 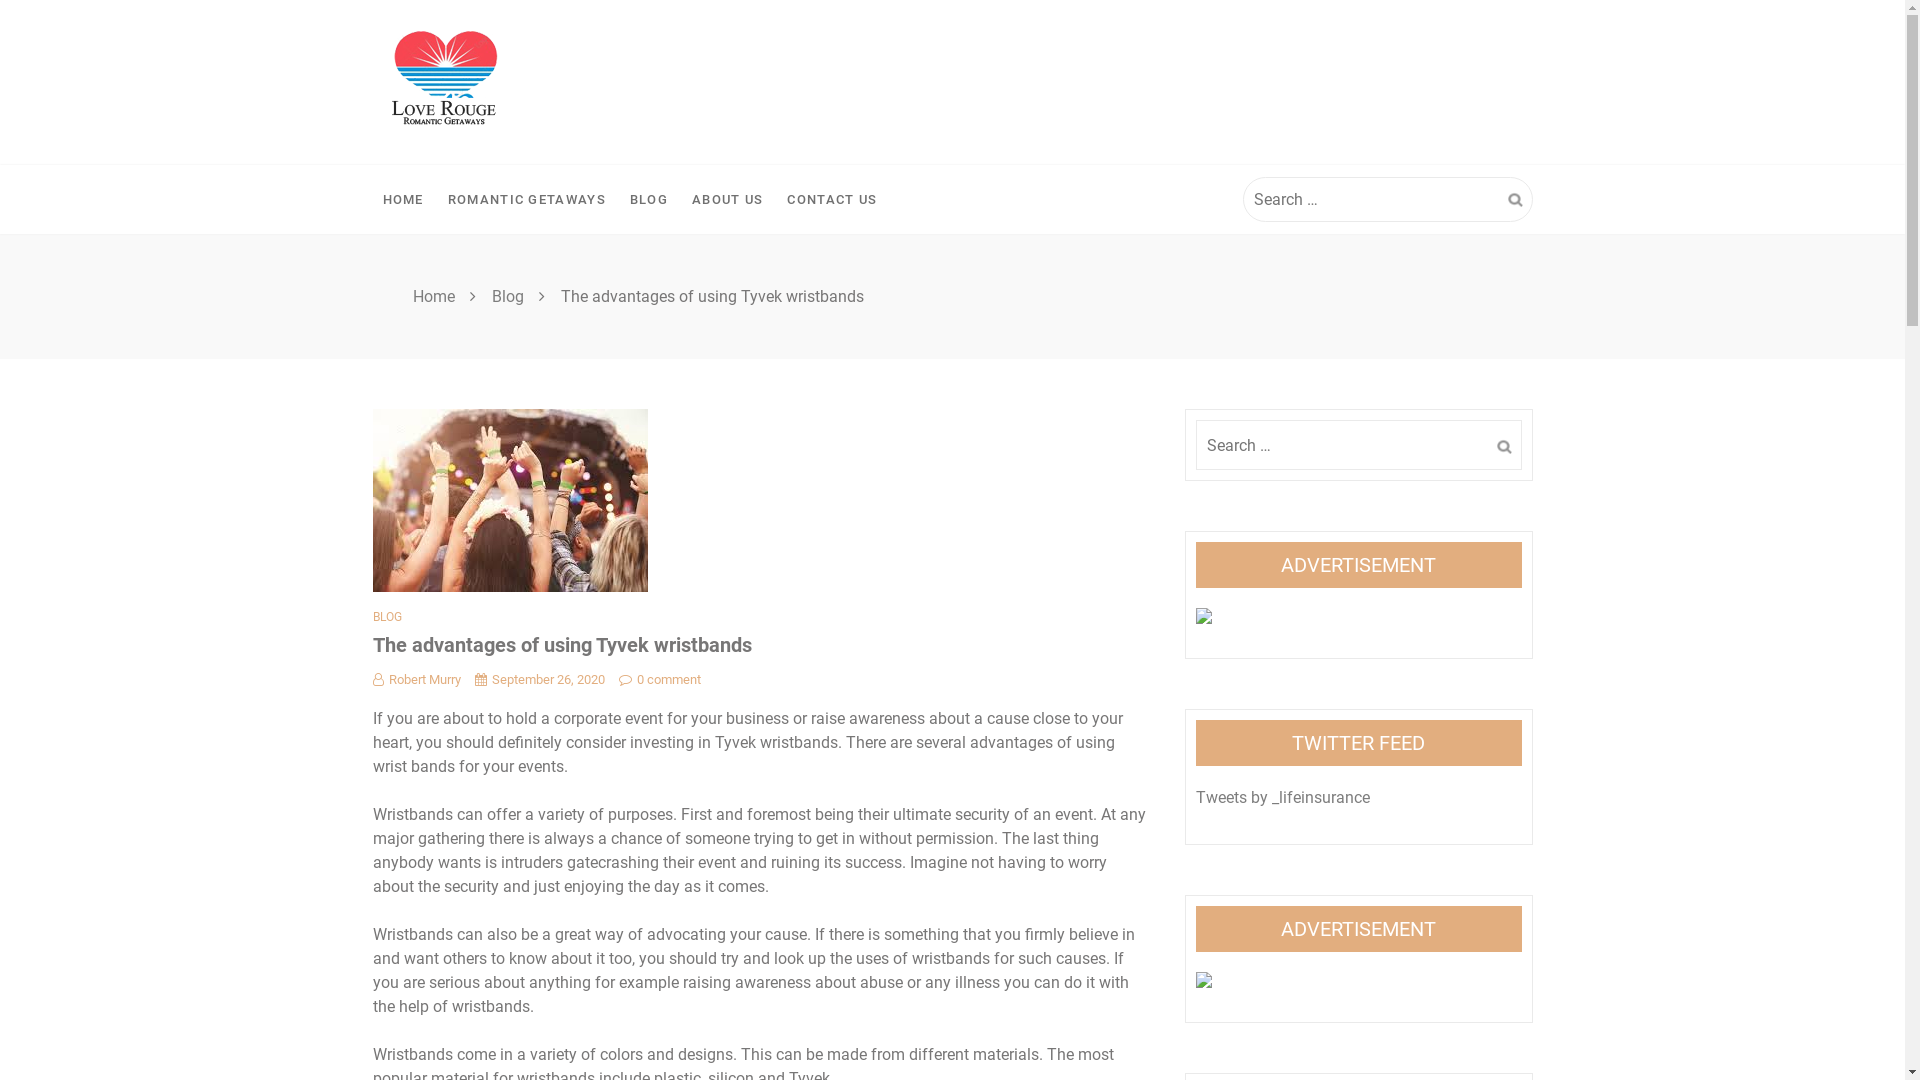 I want to click on 0 comment, so click(x=659, y=680).